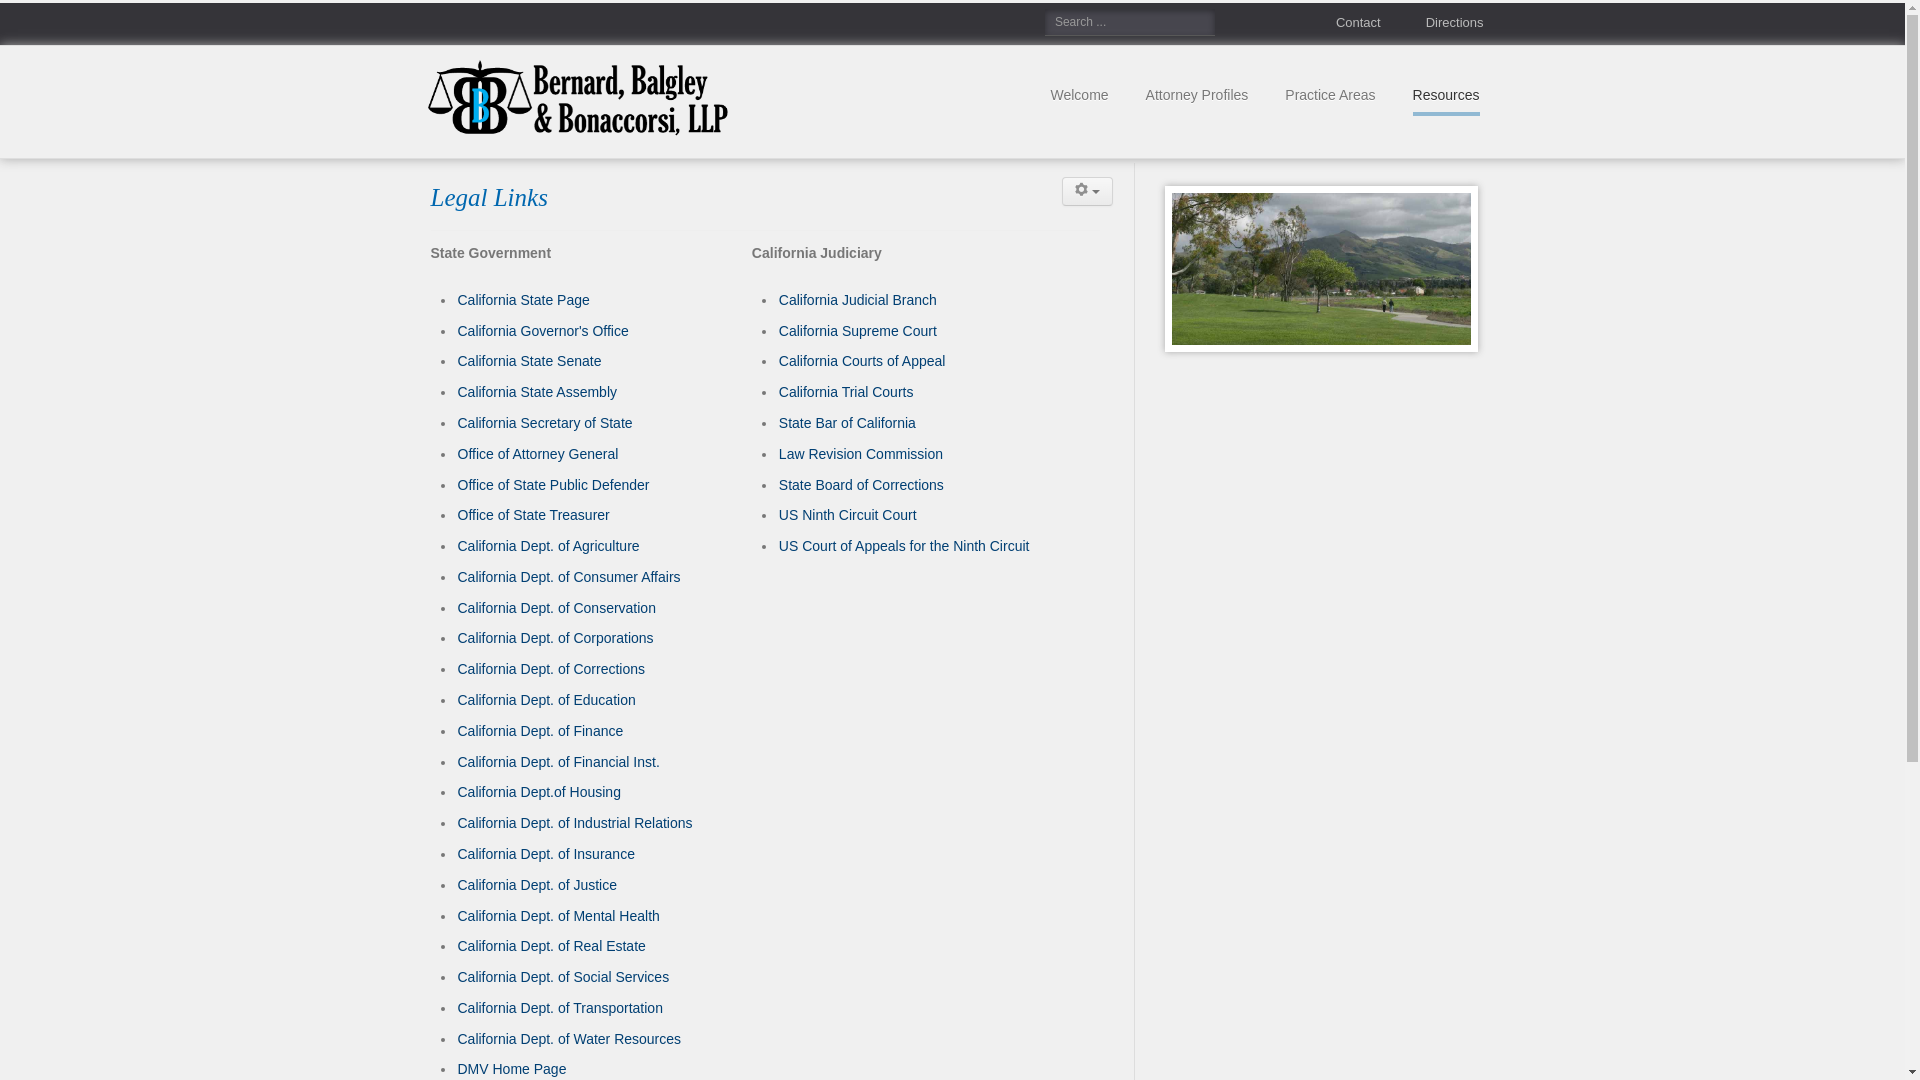 The image size is (1920, 1080). I want to click on Resources, so click(1446, 96).